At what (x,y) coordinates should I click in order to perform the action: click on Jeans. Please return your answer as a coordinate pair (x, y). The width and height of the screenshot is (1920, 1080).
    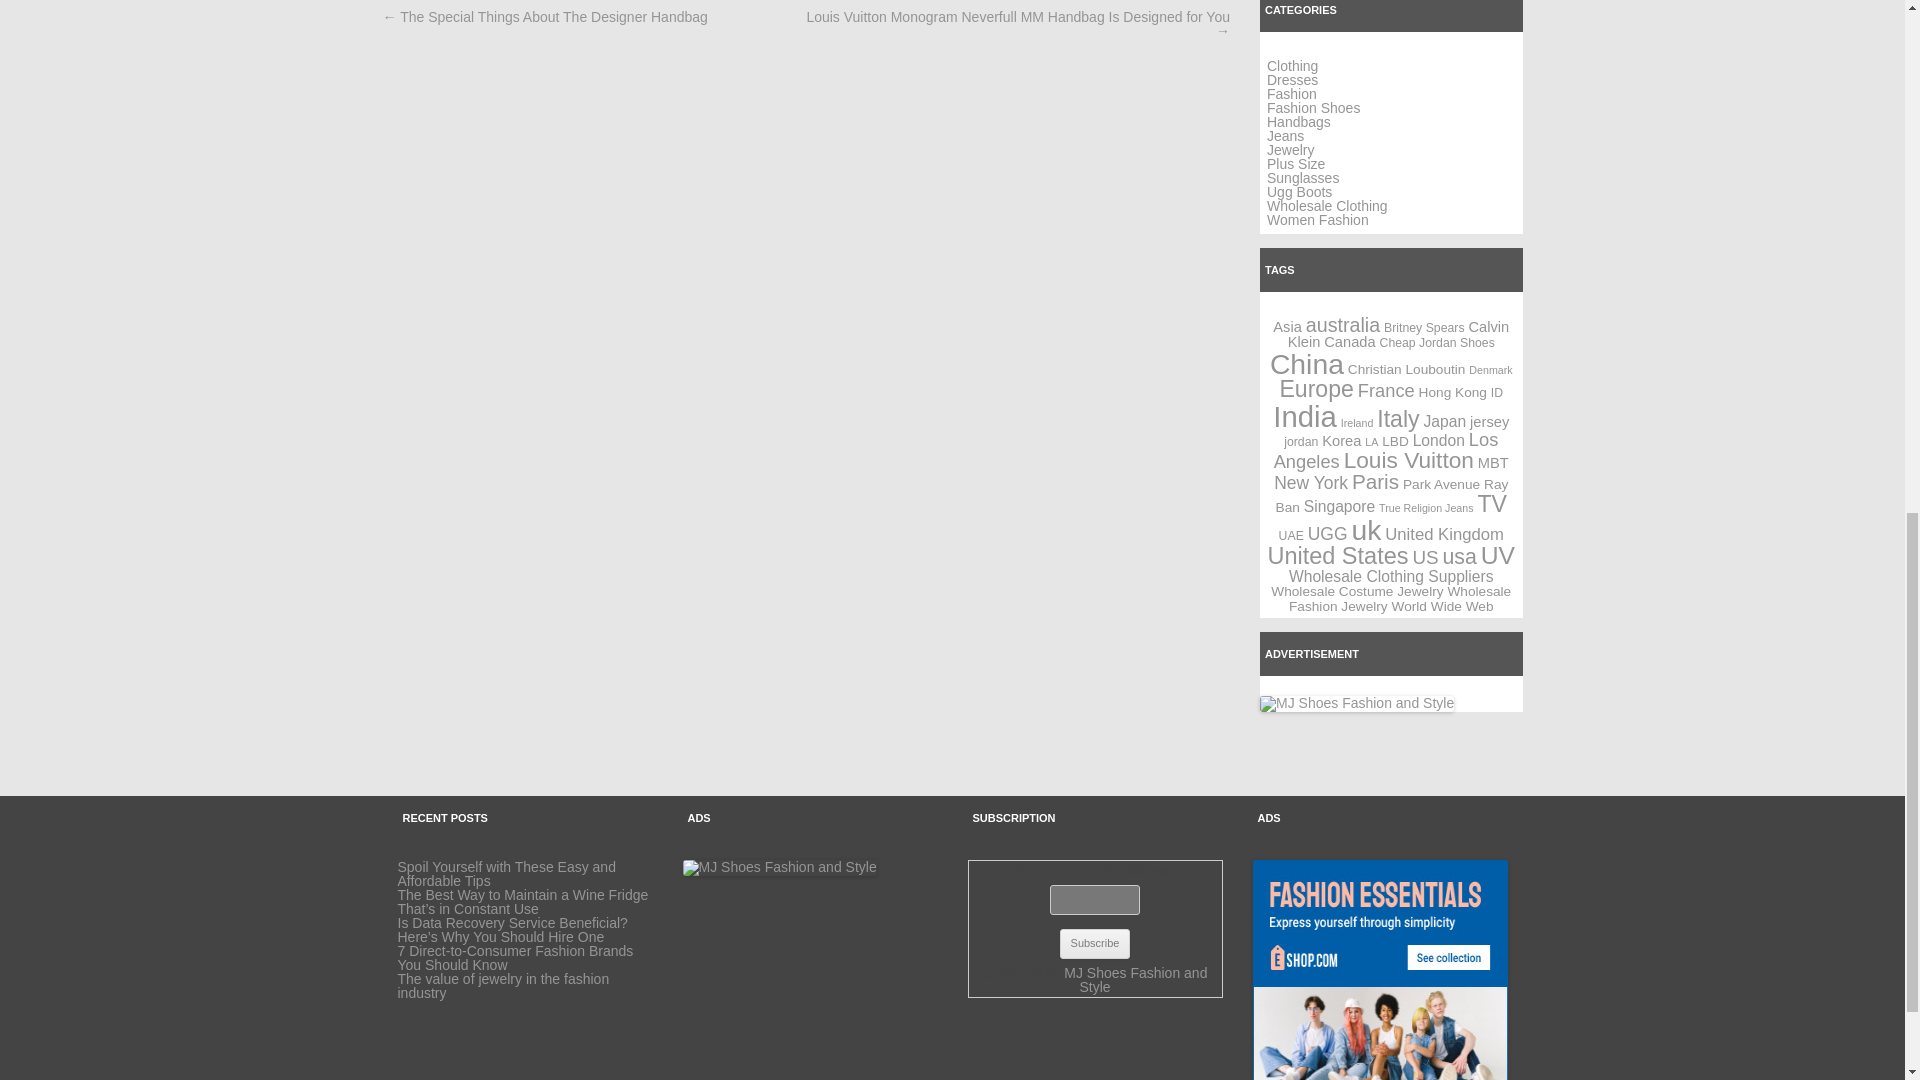
    Looking at the image, I should click on (1285, 136).